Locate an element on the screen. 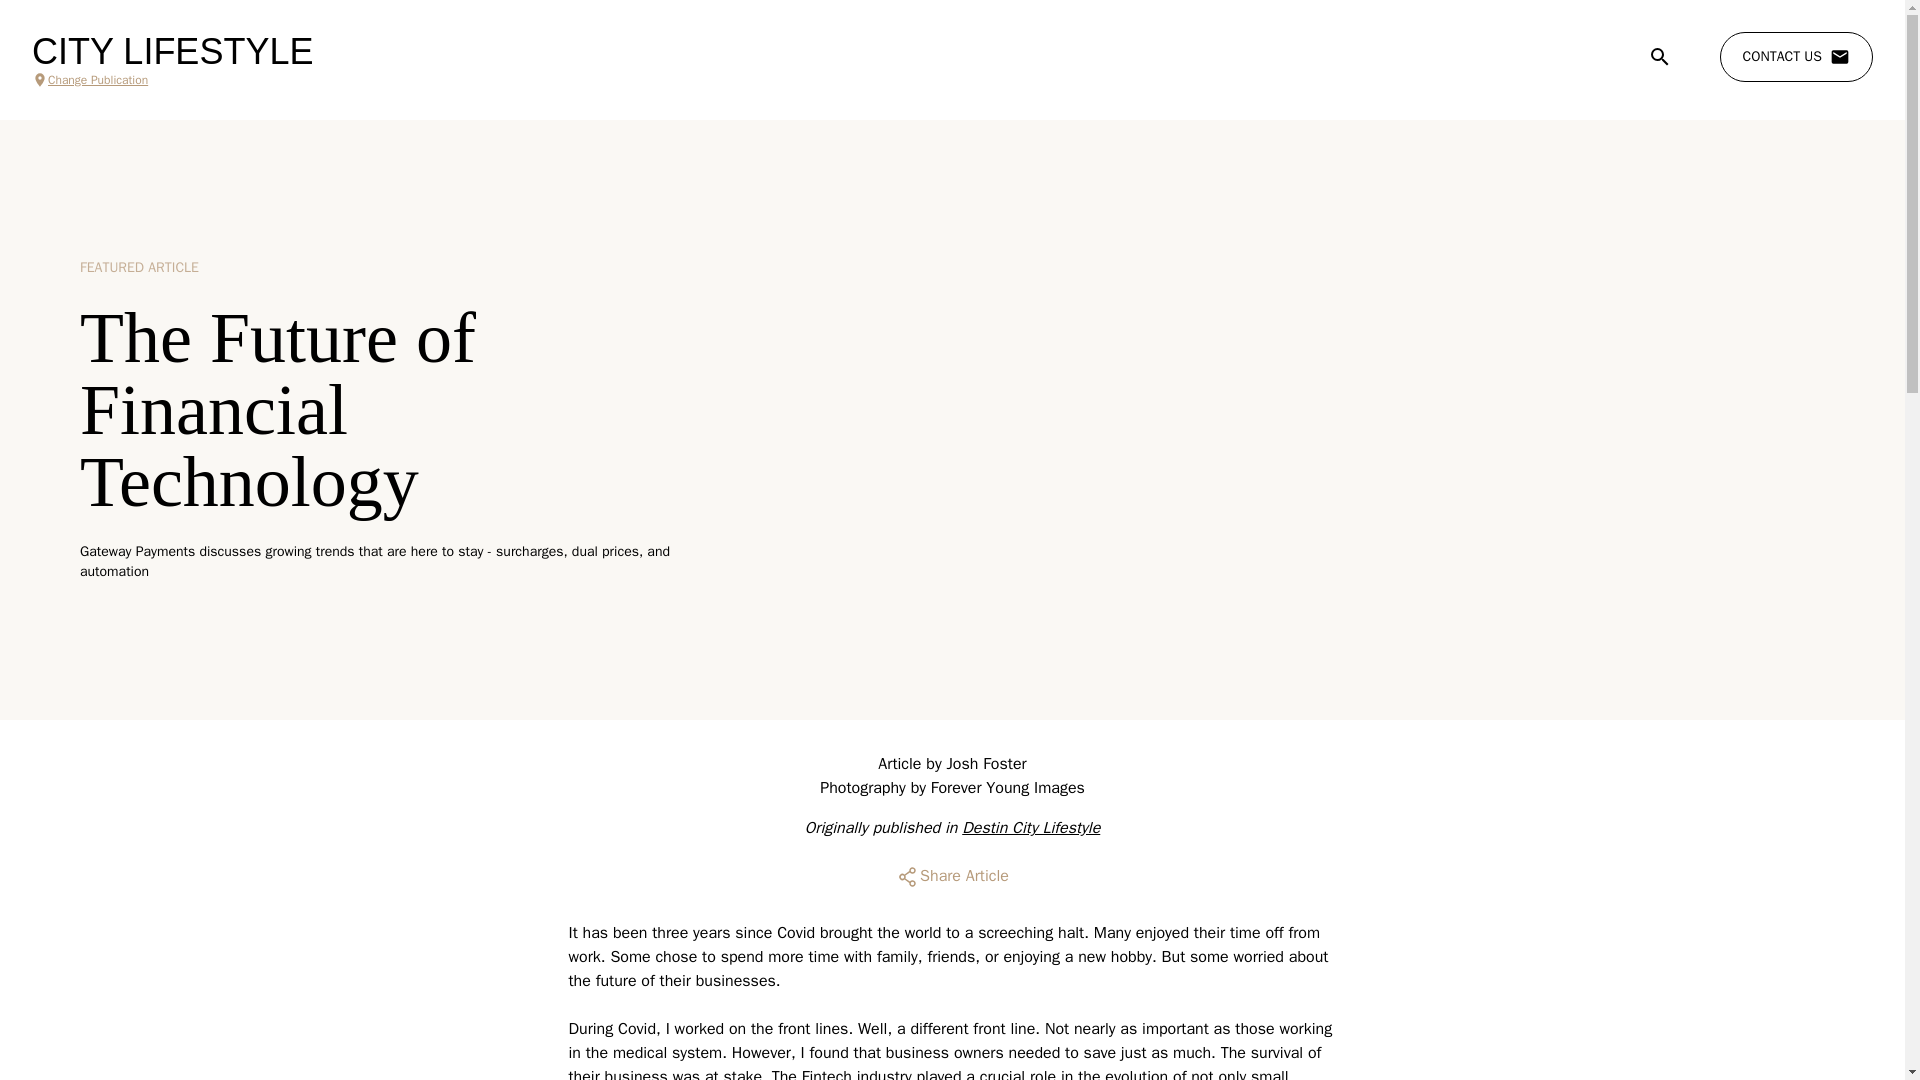 The width and height of the screenshot is (1920, 1080). Change Publication is located at coordinates (172, 80).